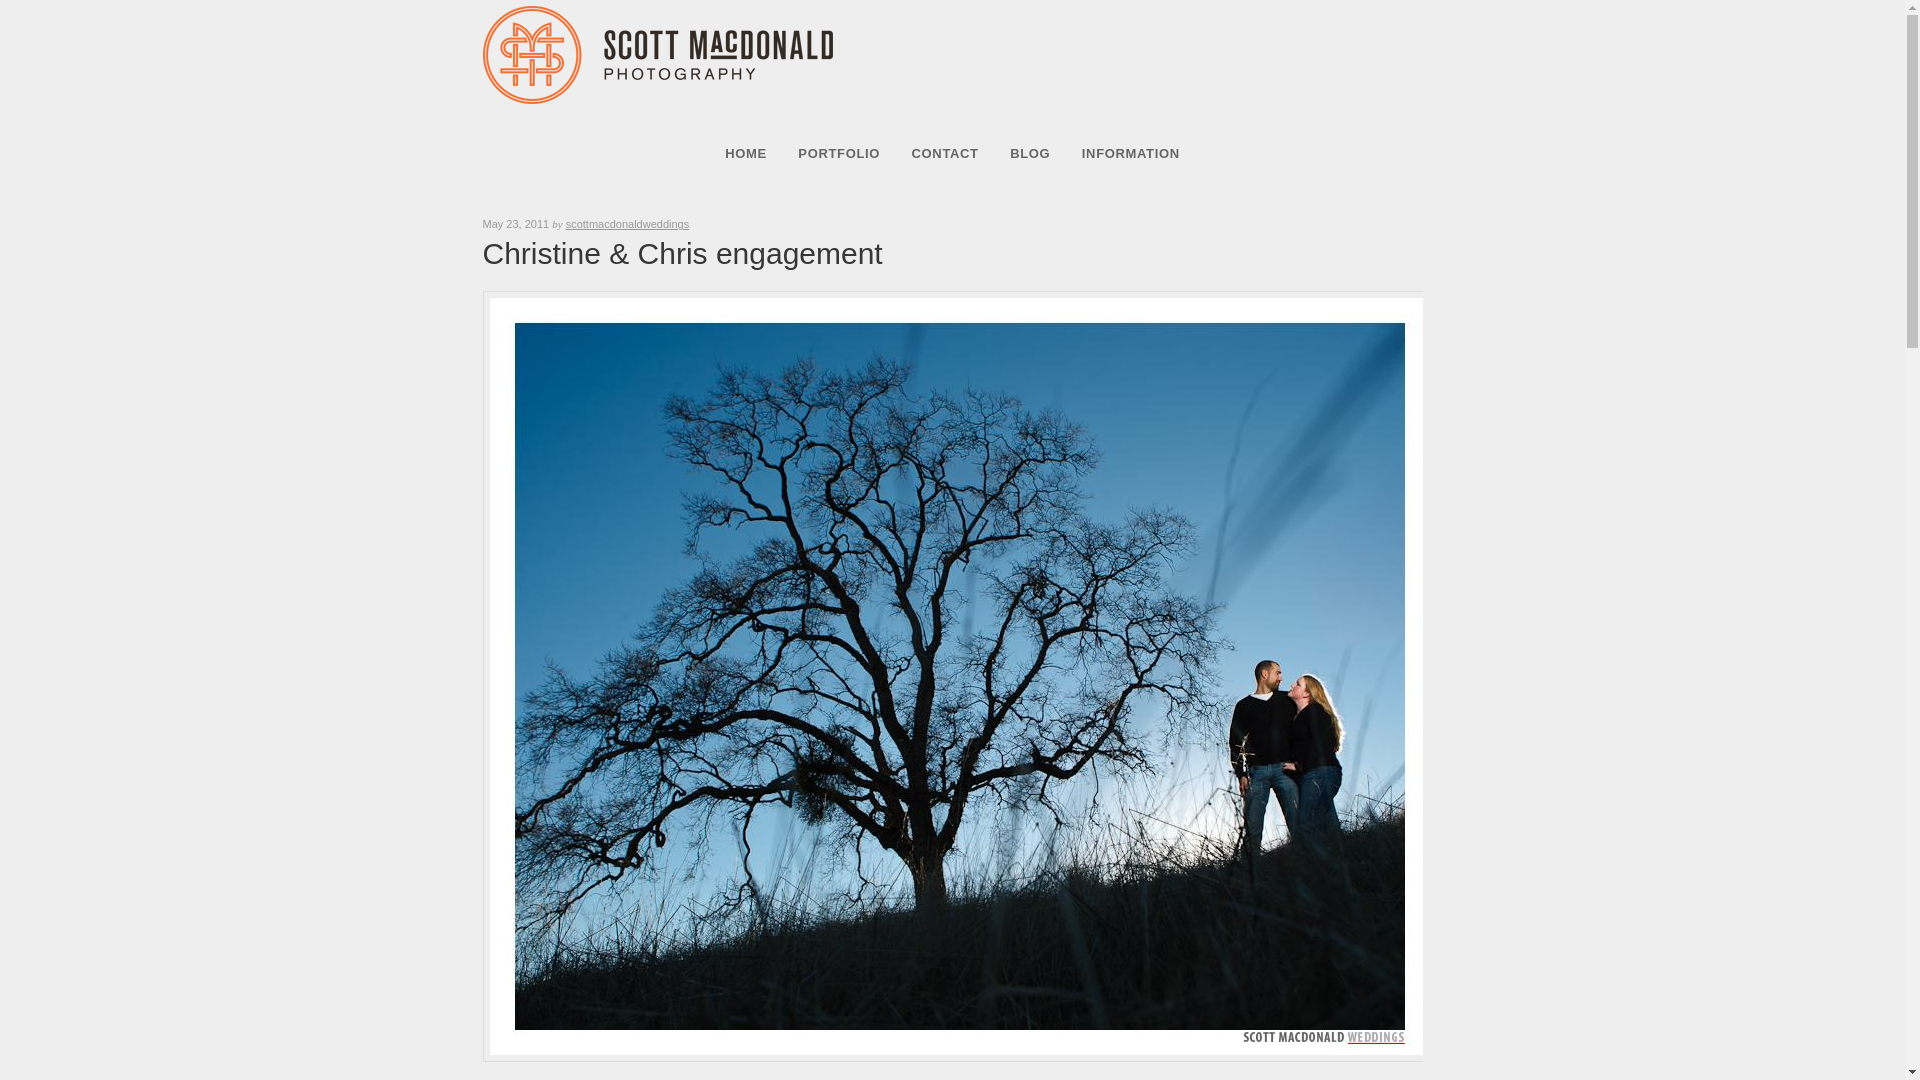  I want to click on CONTACT, so click(945, 152).